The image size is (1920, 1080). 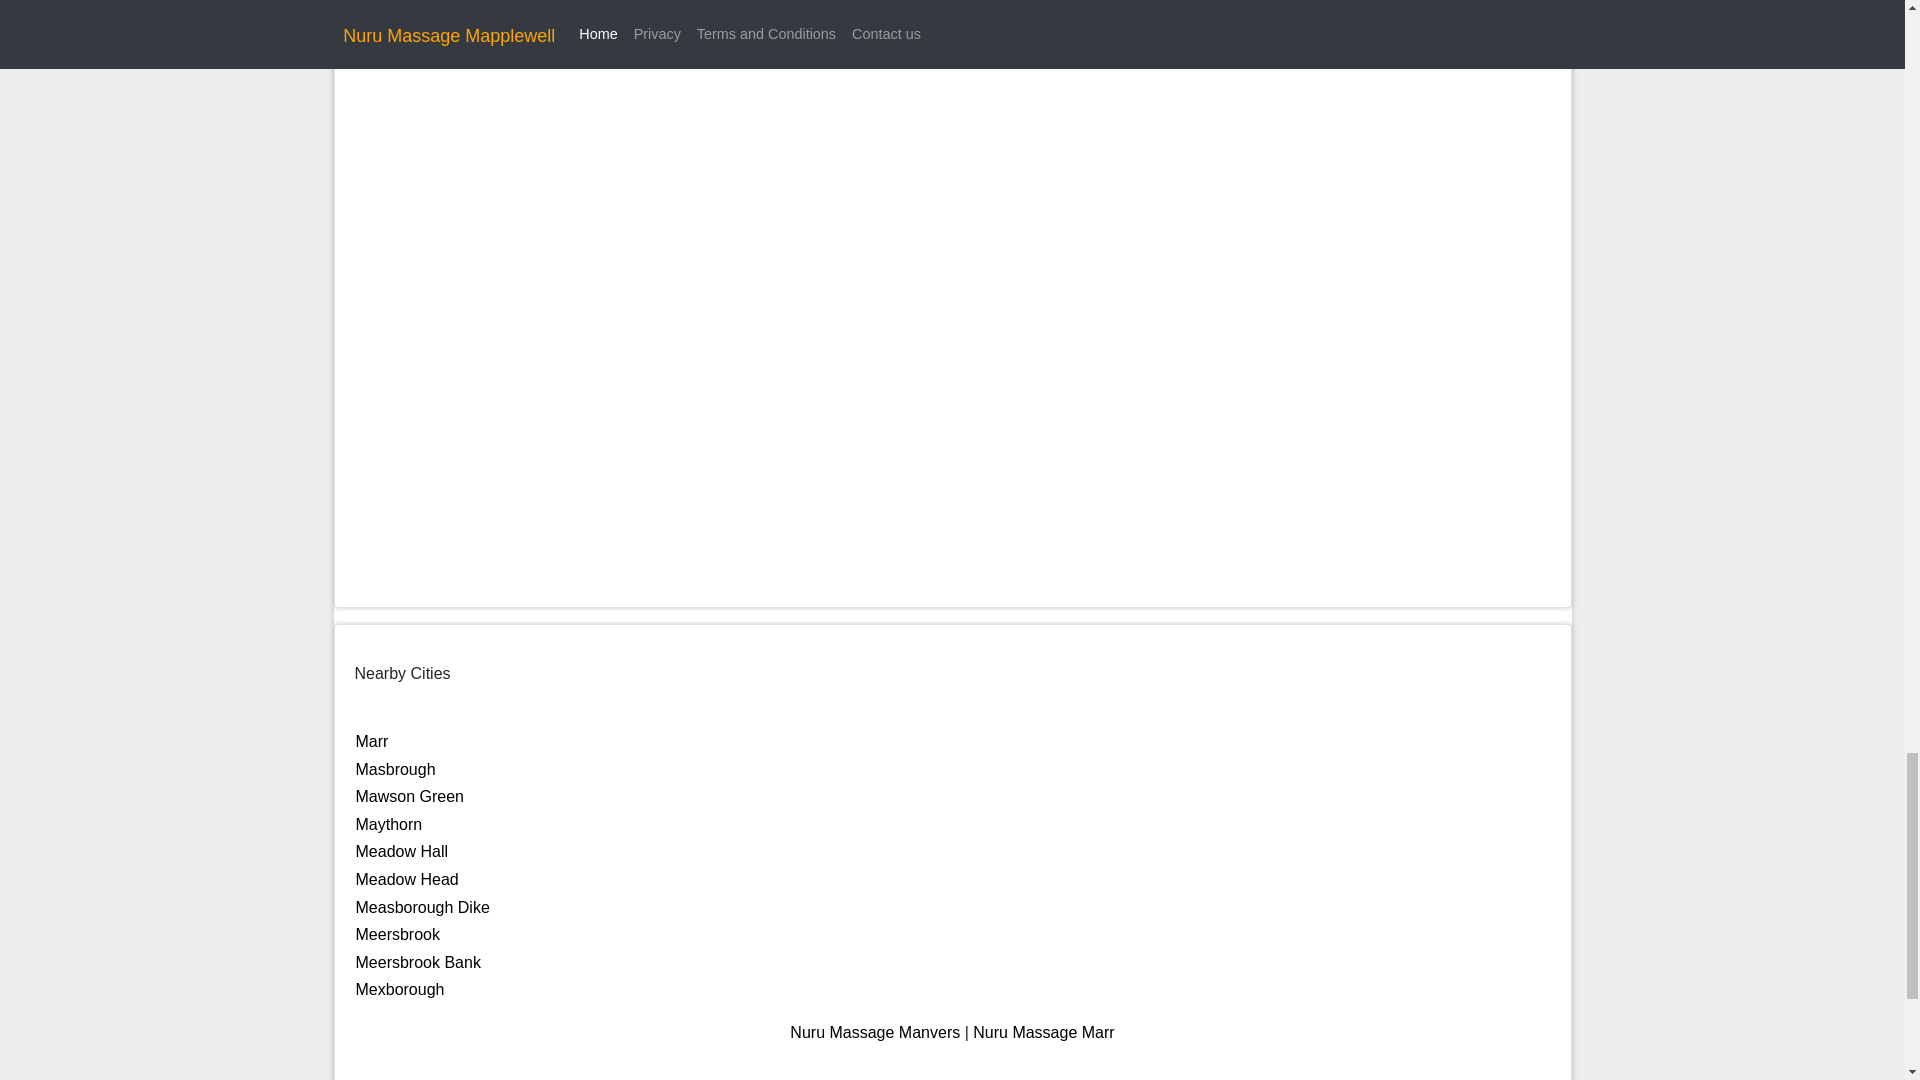 I want to click on Marr, so click(x=372, y=741).